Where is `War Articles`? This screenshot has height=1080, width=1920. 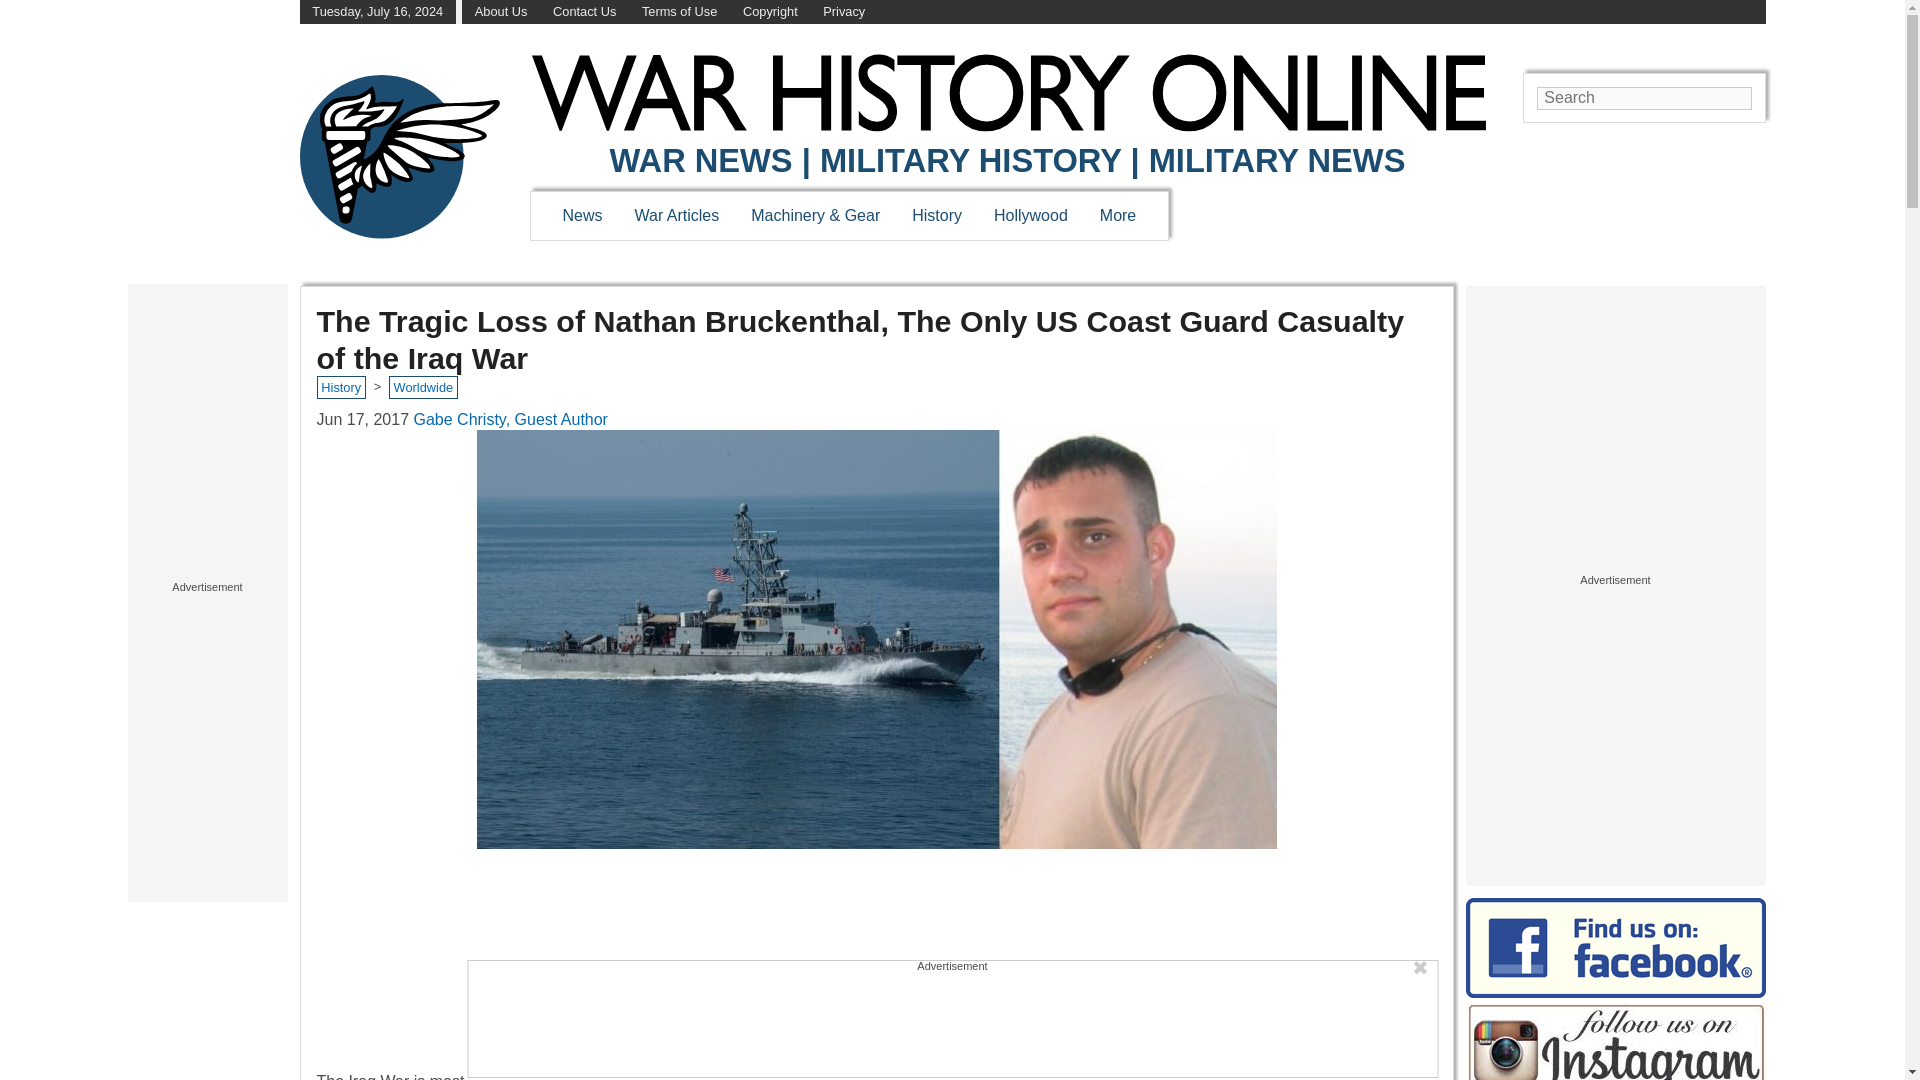 War Articles is located at coordinates (678, 215).